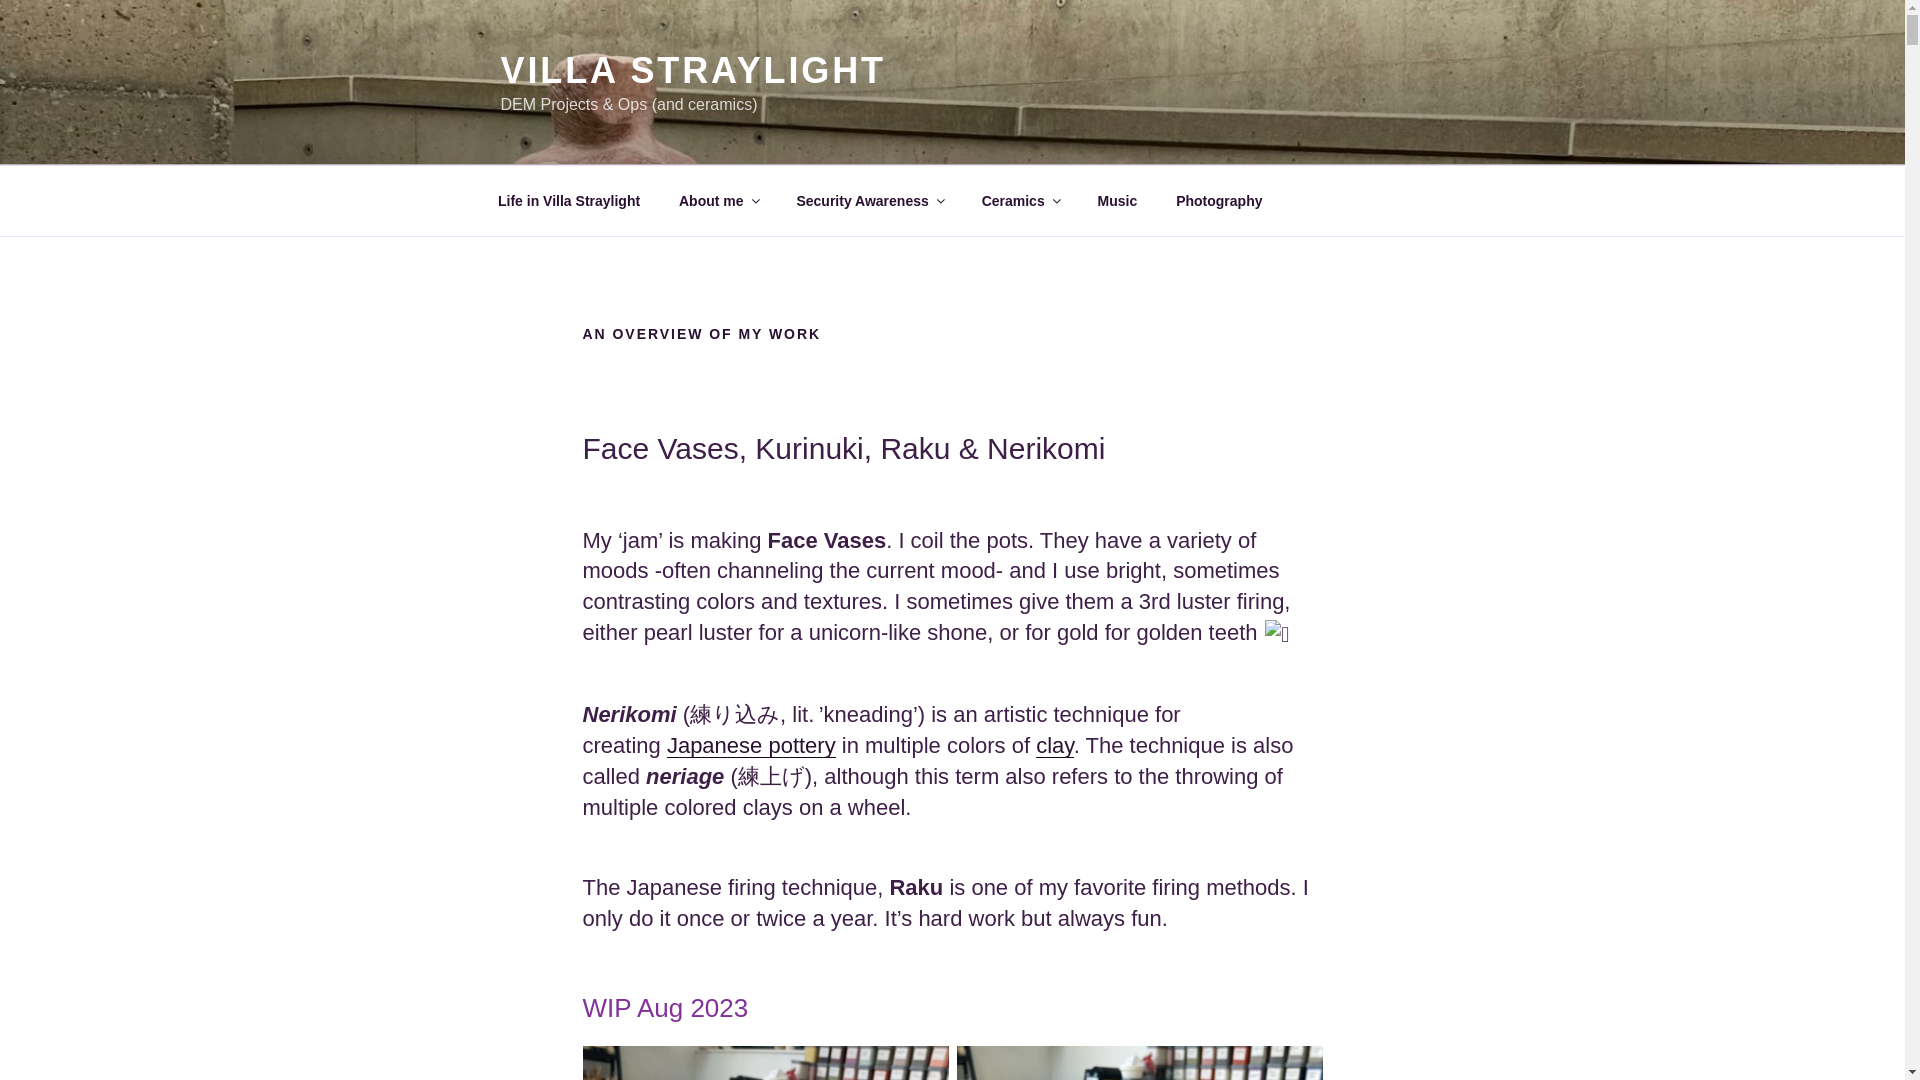 Image resolution: width=1920 pixels, height=1080 pixels. I want to click on Security Awareness, so click(870, 200).